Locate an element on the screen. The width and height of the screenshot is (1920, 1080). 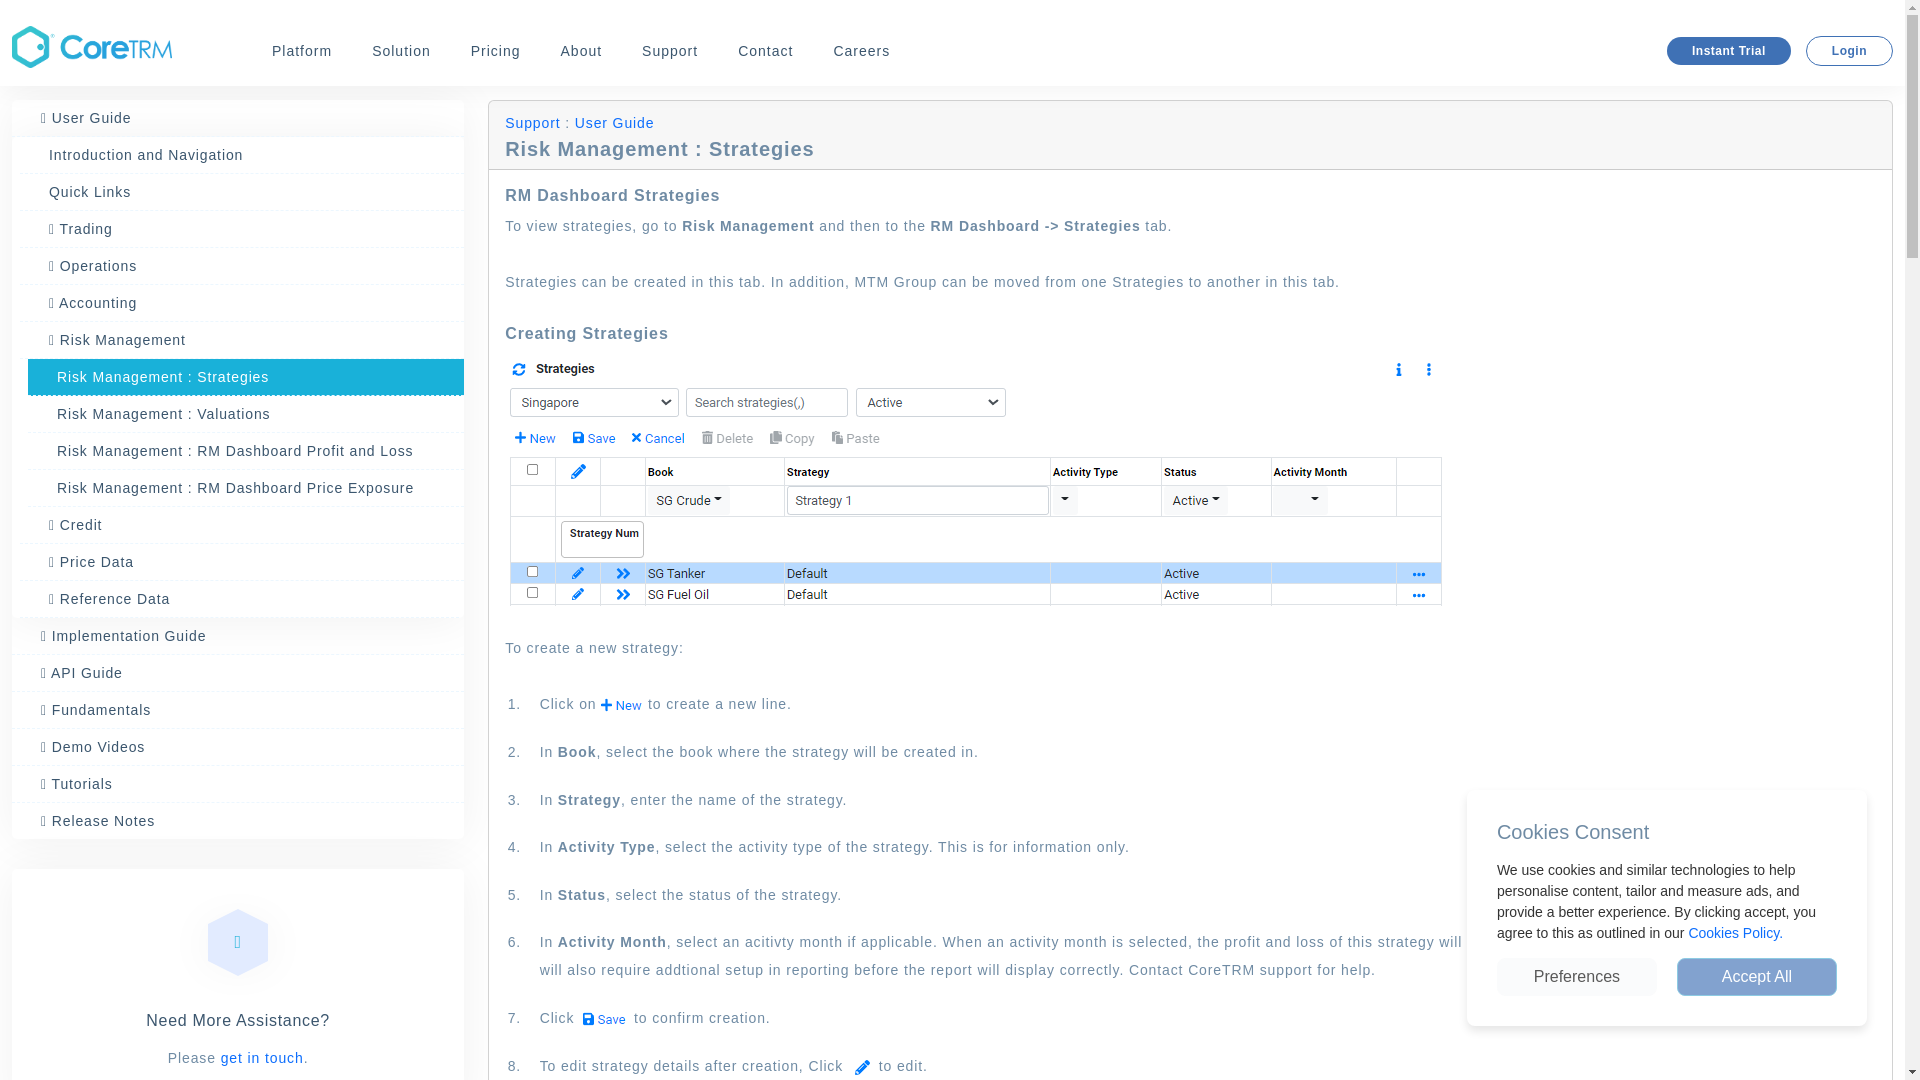
Careers is located at coordinates (862, 51).